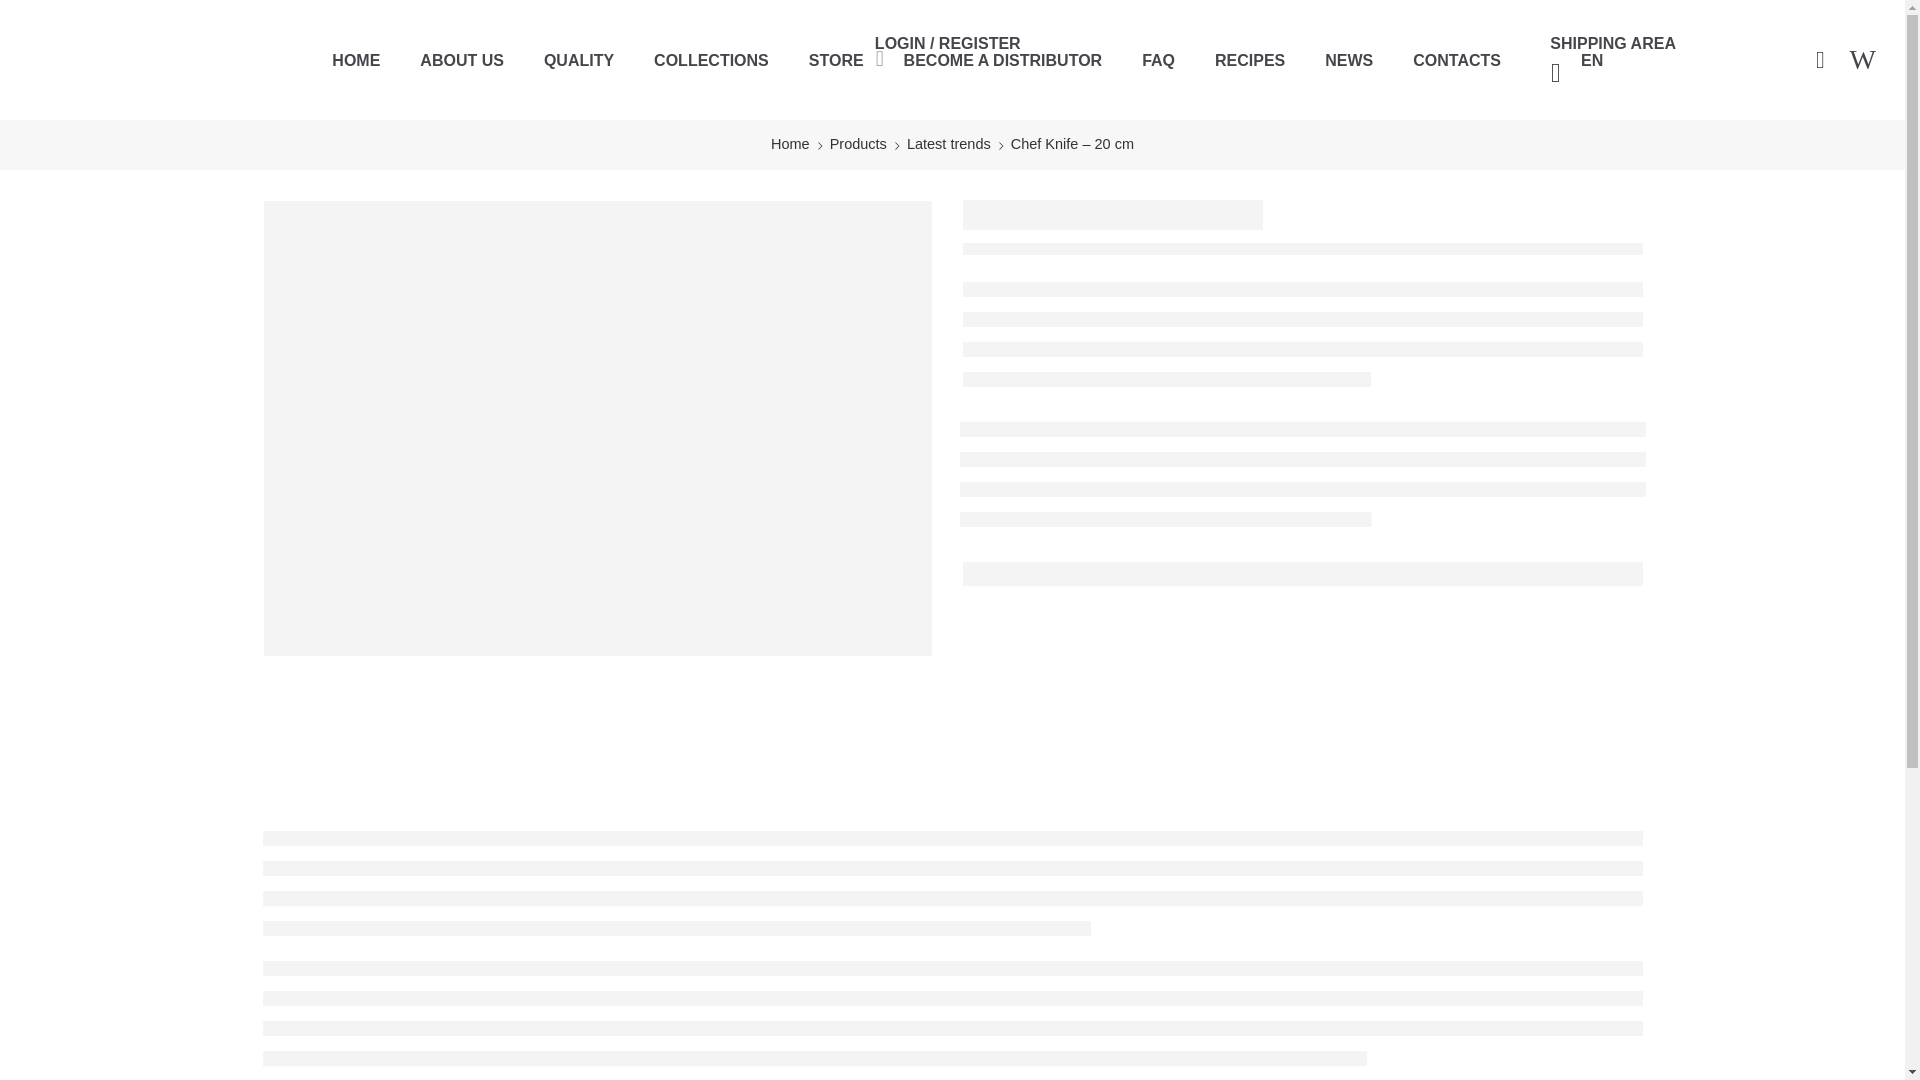 Image resolution: width=1920 pixels, height=1080 pixels. I want to click on QUALITY, so click(578, 60).